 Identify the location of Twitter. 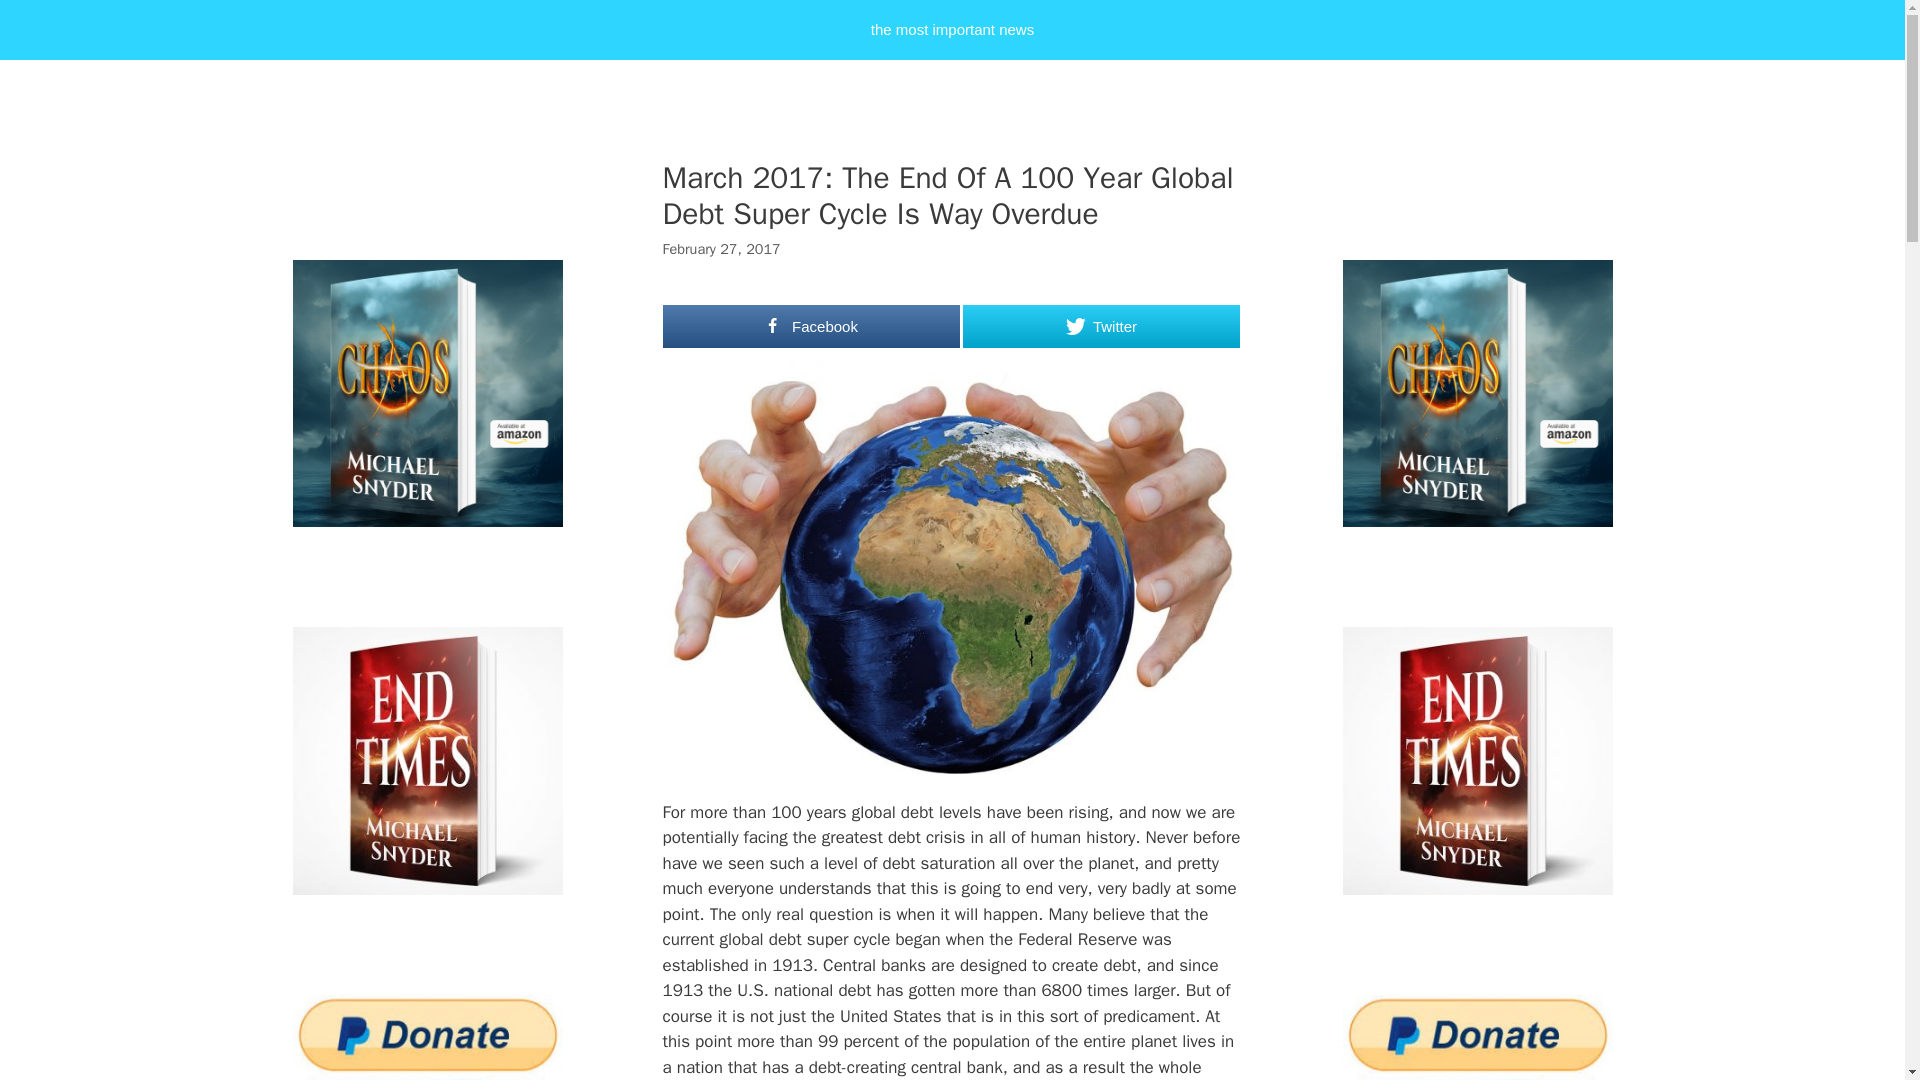
(1100, 326).